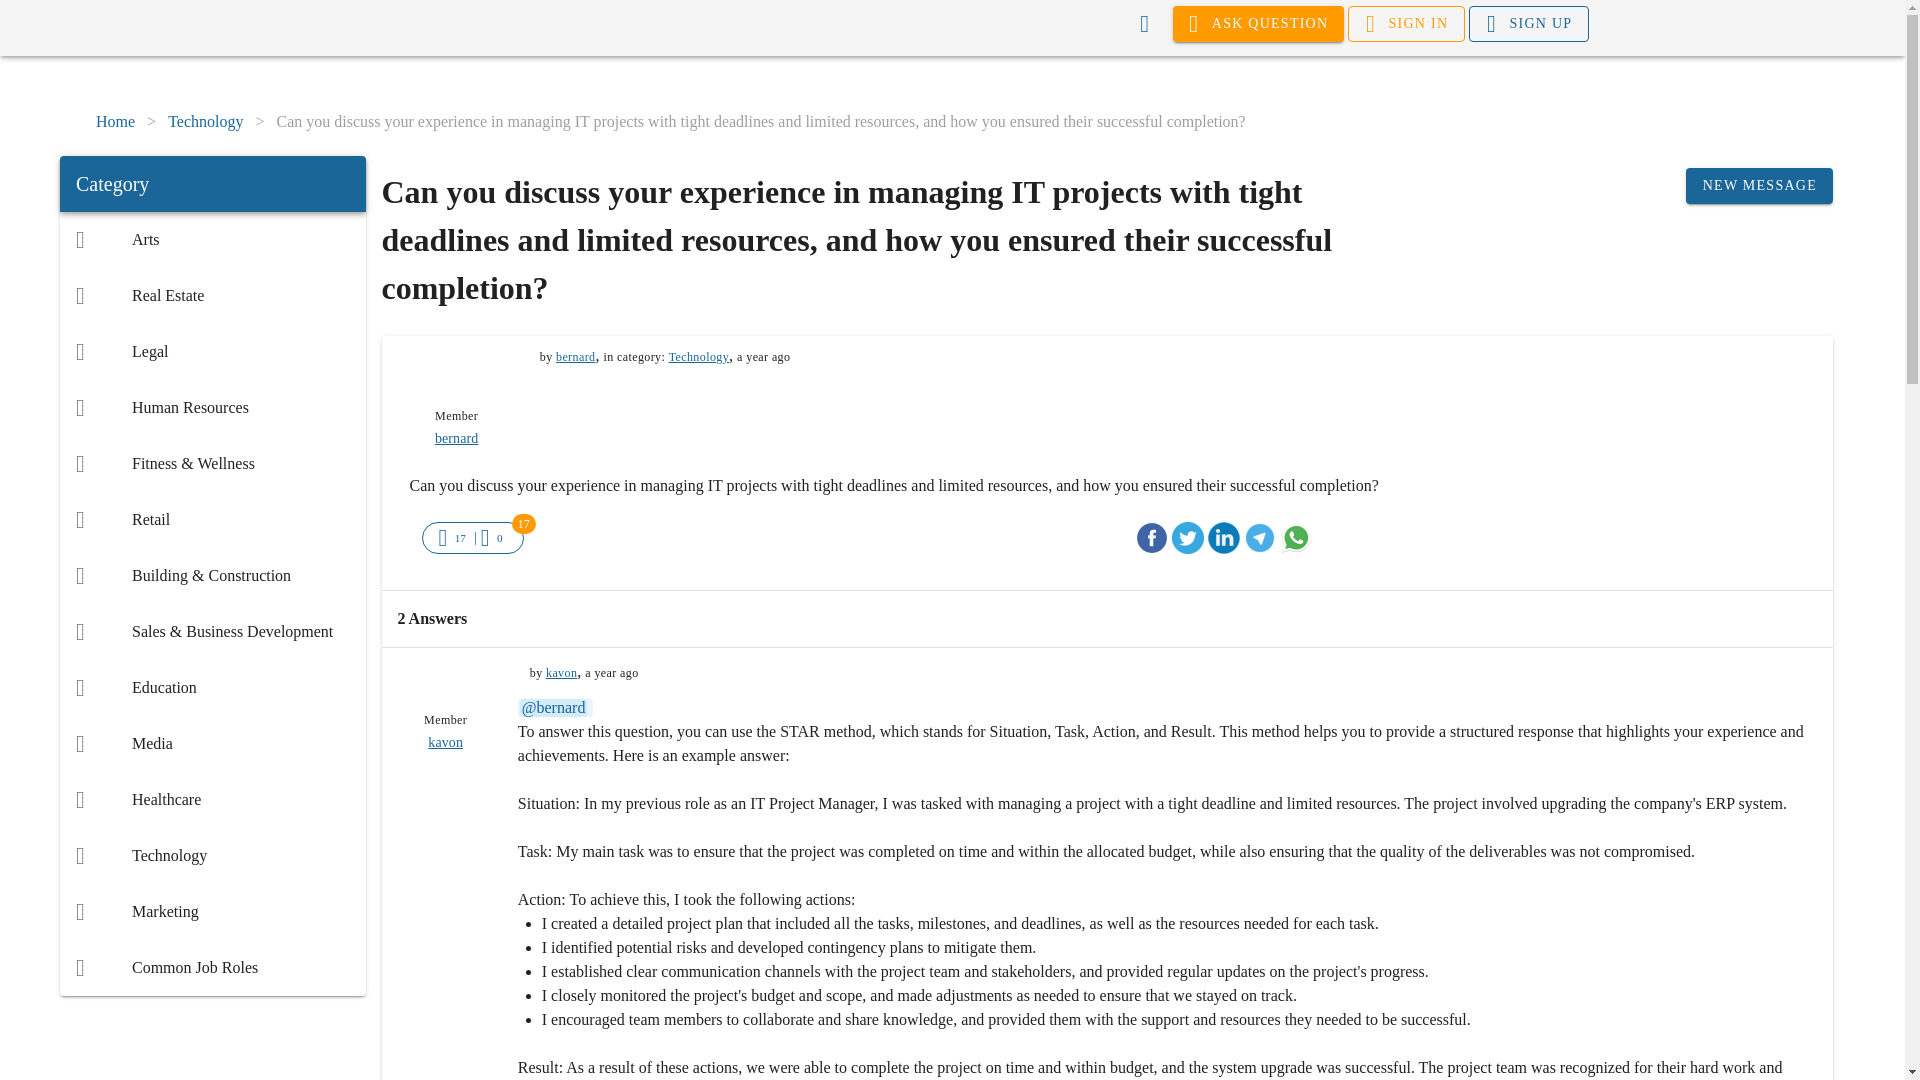  What do you see at coordinates (1296, 538) in the screenshot?
I see `Whatsapp` at bounding box center [1296, 538].